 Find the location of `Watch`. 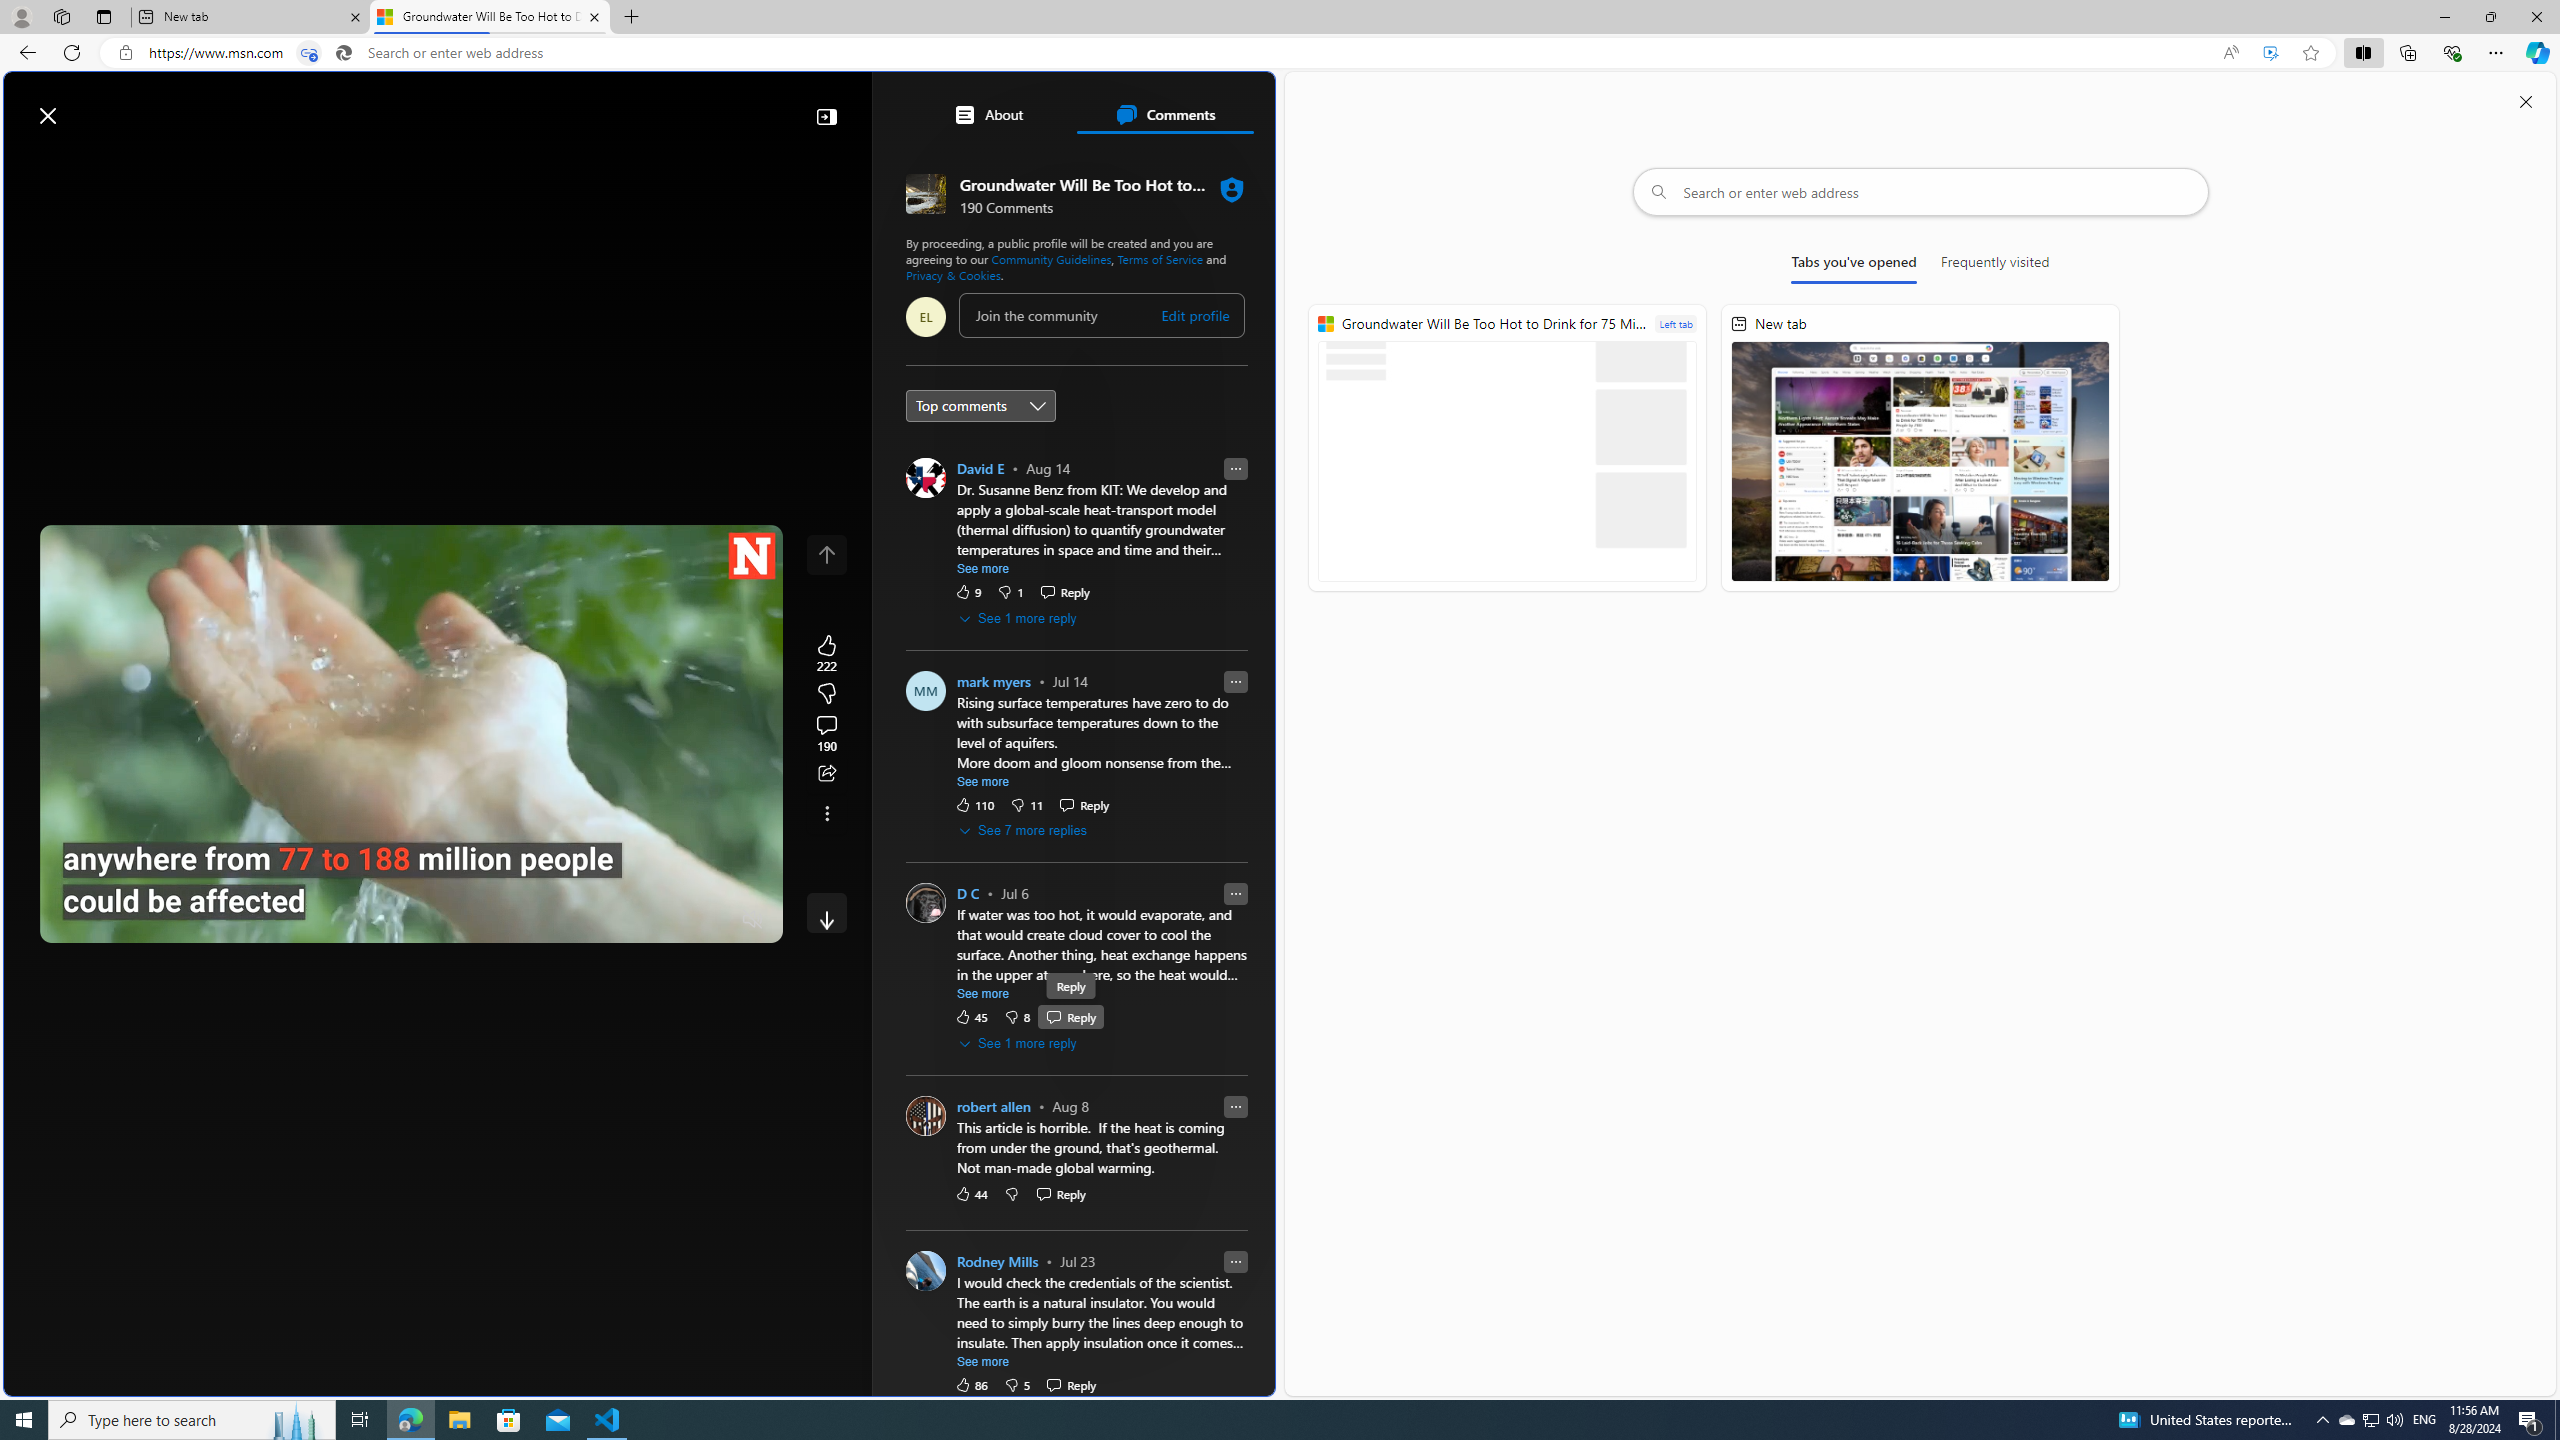

Watch is located at coordinates (250, 163).